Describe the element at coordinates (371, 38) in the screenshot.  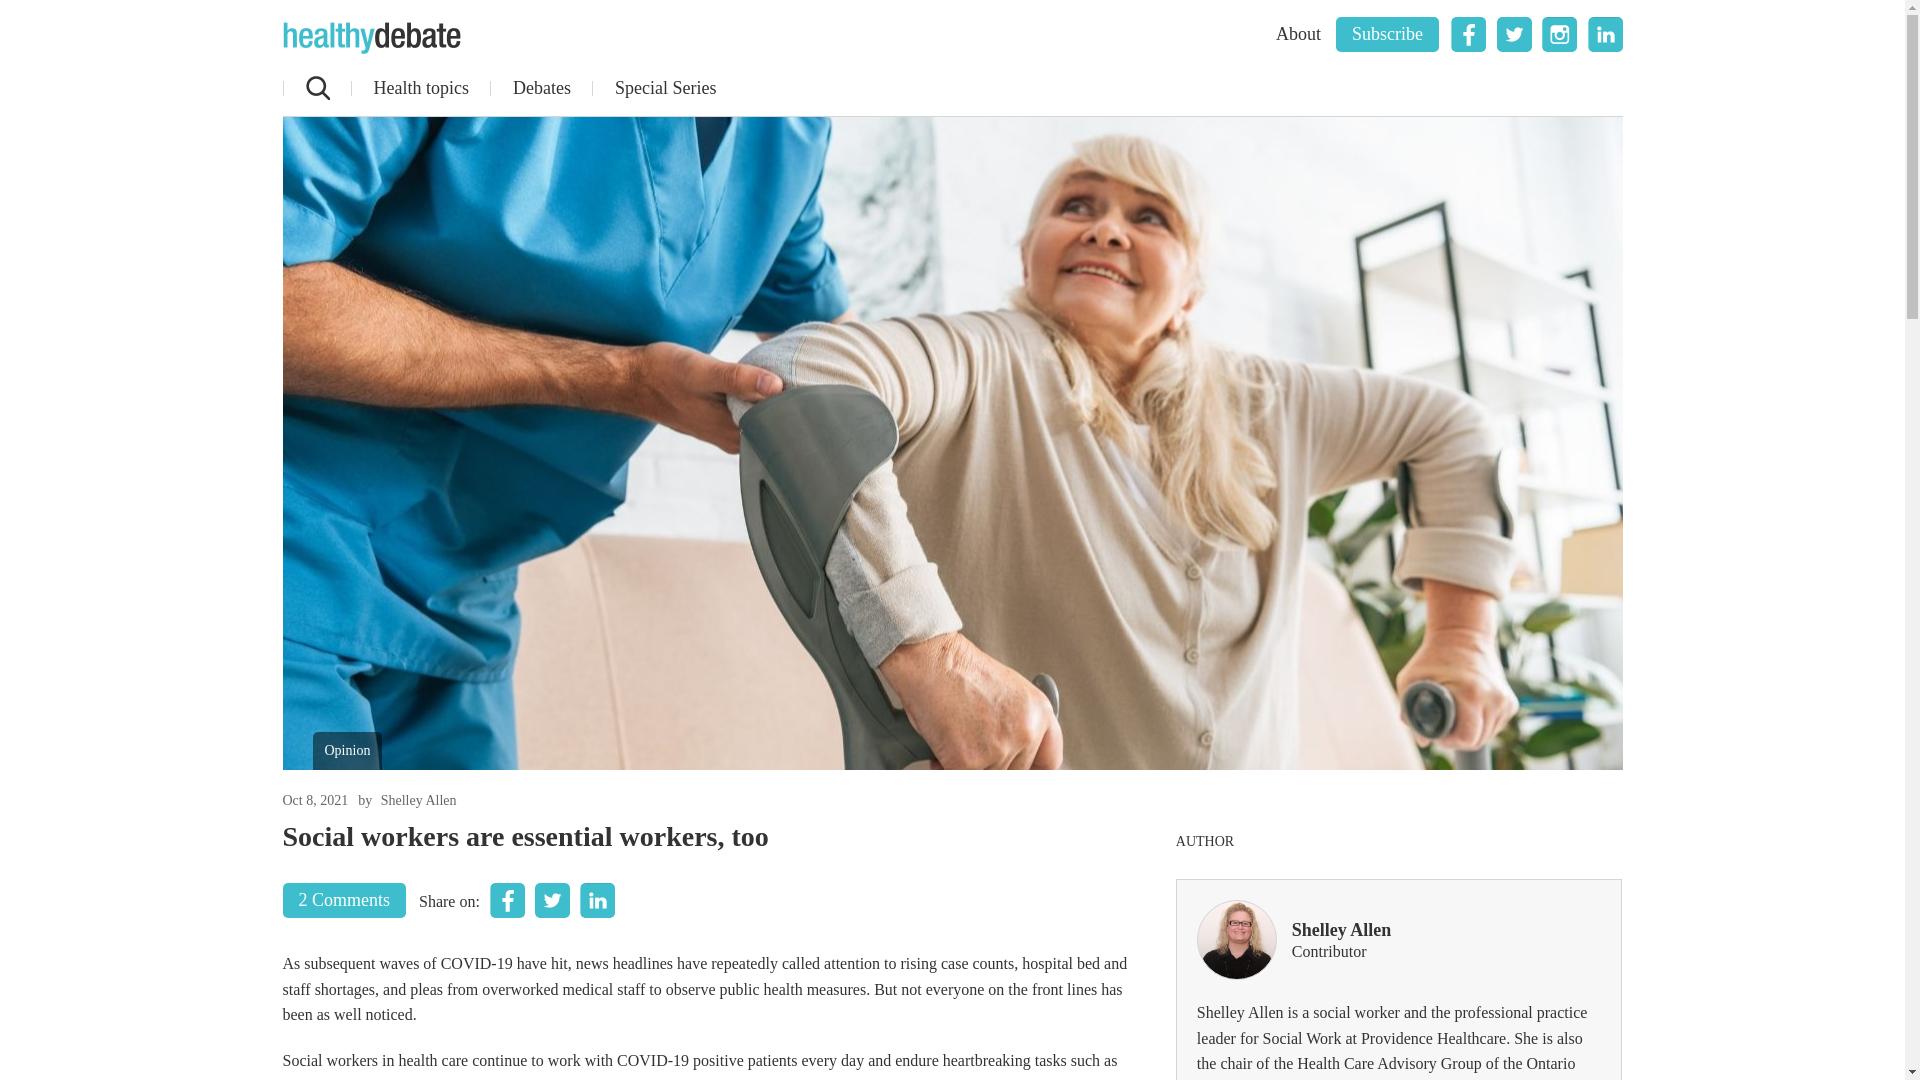
I see `Healthy Debate` at that location.